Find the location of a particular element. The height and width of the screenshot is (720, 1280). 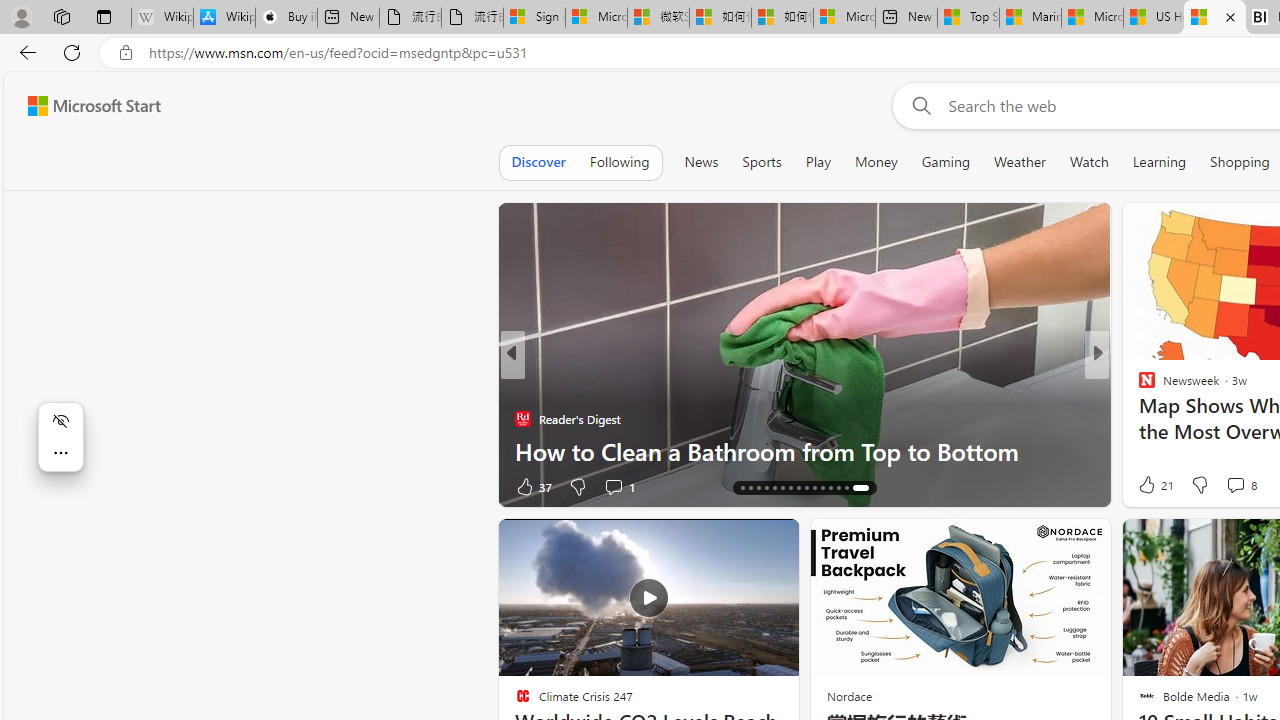

AutomationID: tab-20 is located at coordinates (786, 488).